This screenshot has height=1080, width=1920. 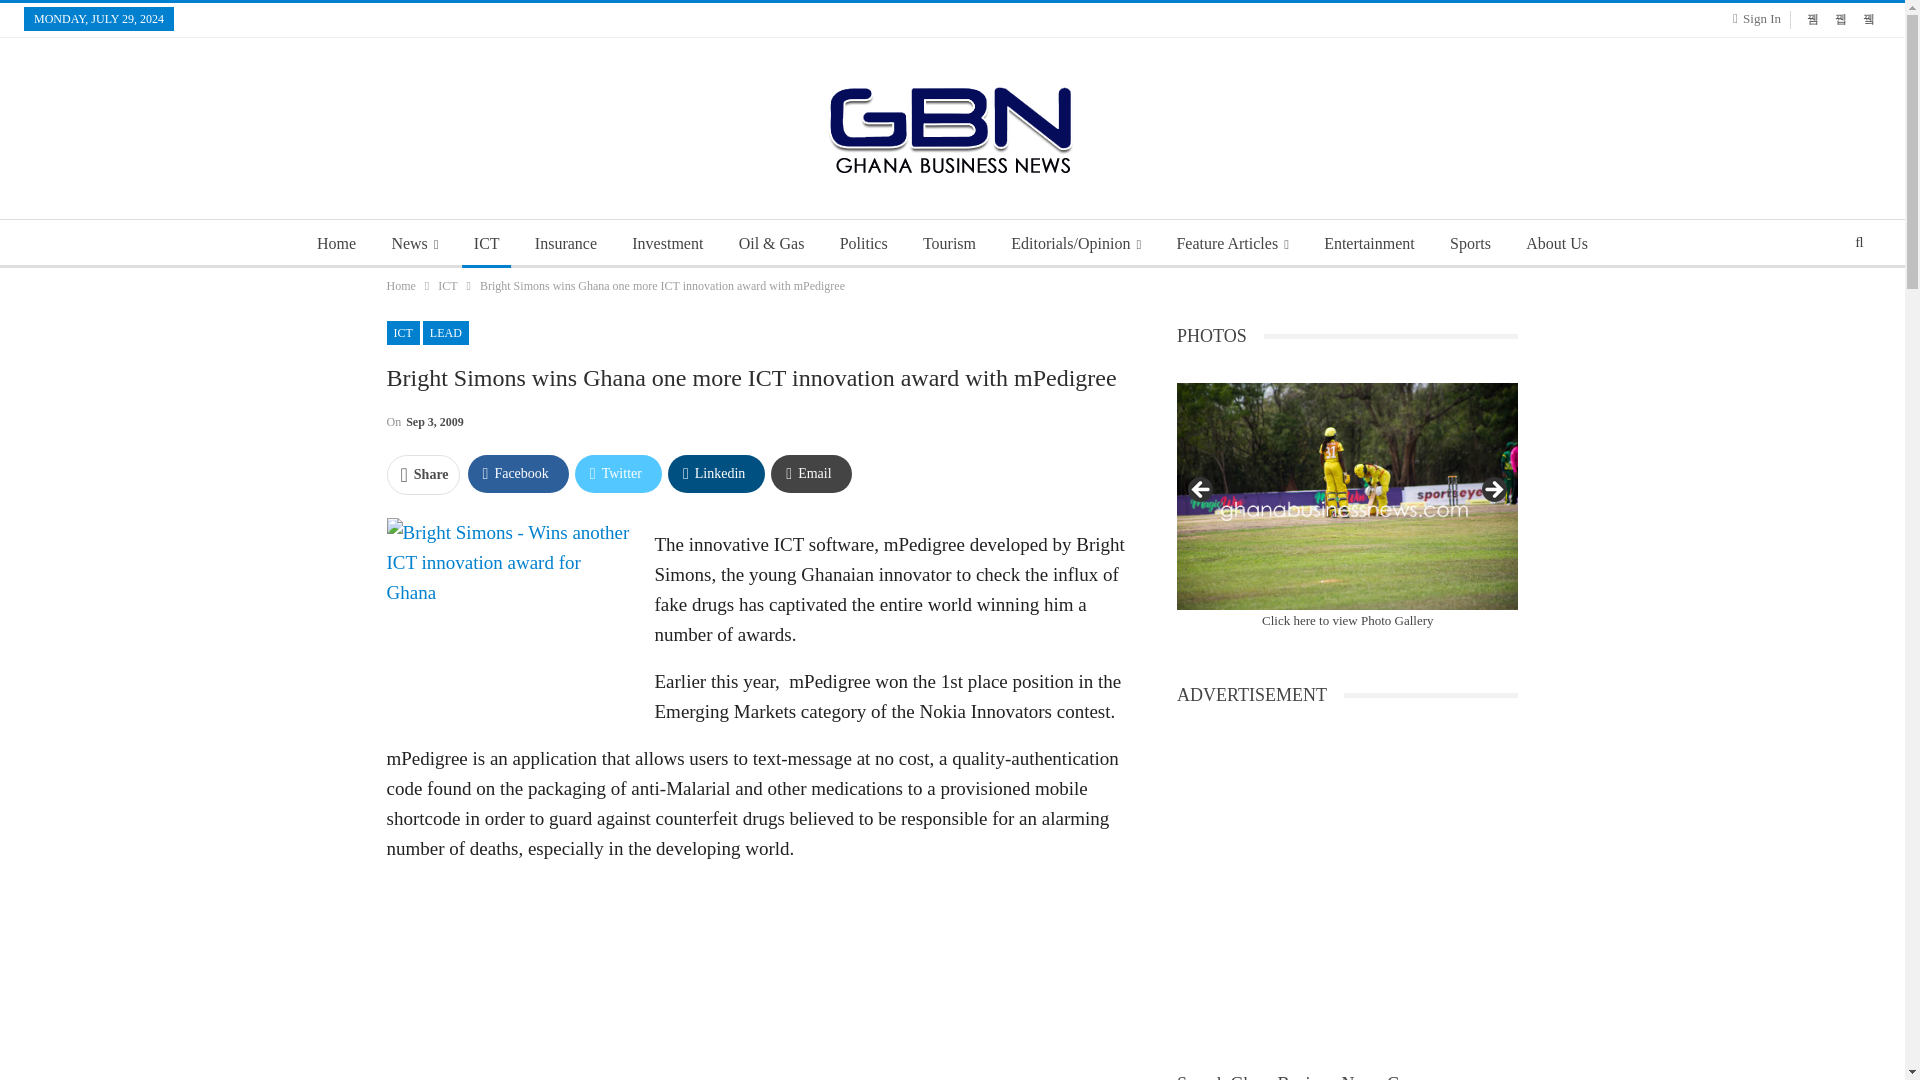 I want to click on Politics, so click(x=864, y=244).